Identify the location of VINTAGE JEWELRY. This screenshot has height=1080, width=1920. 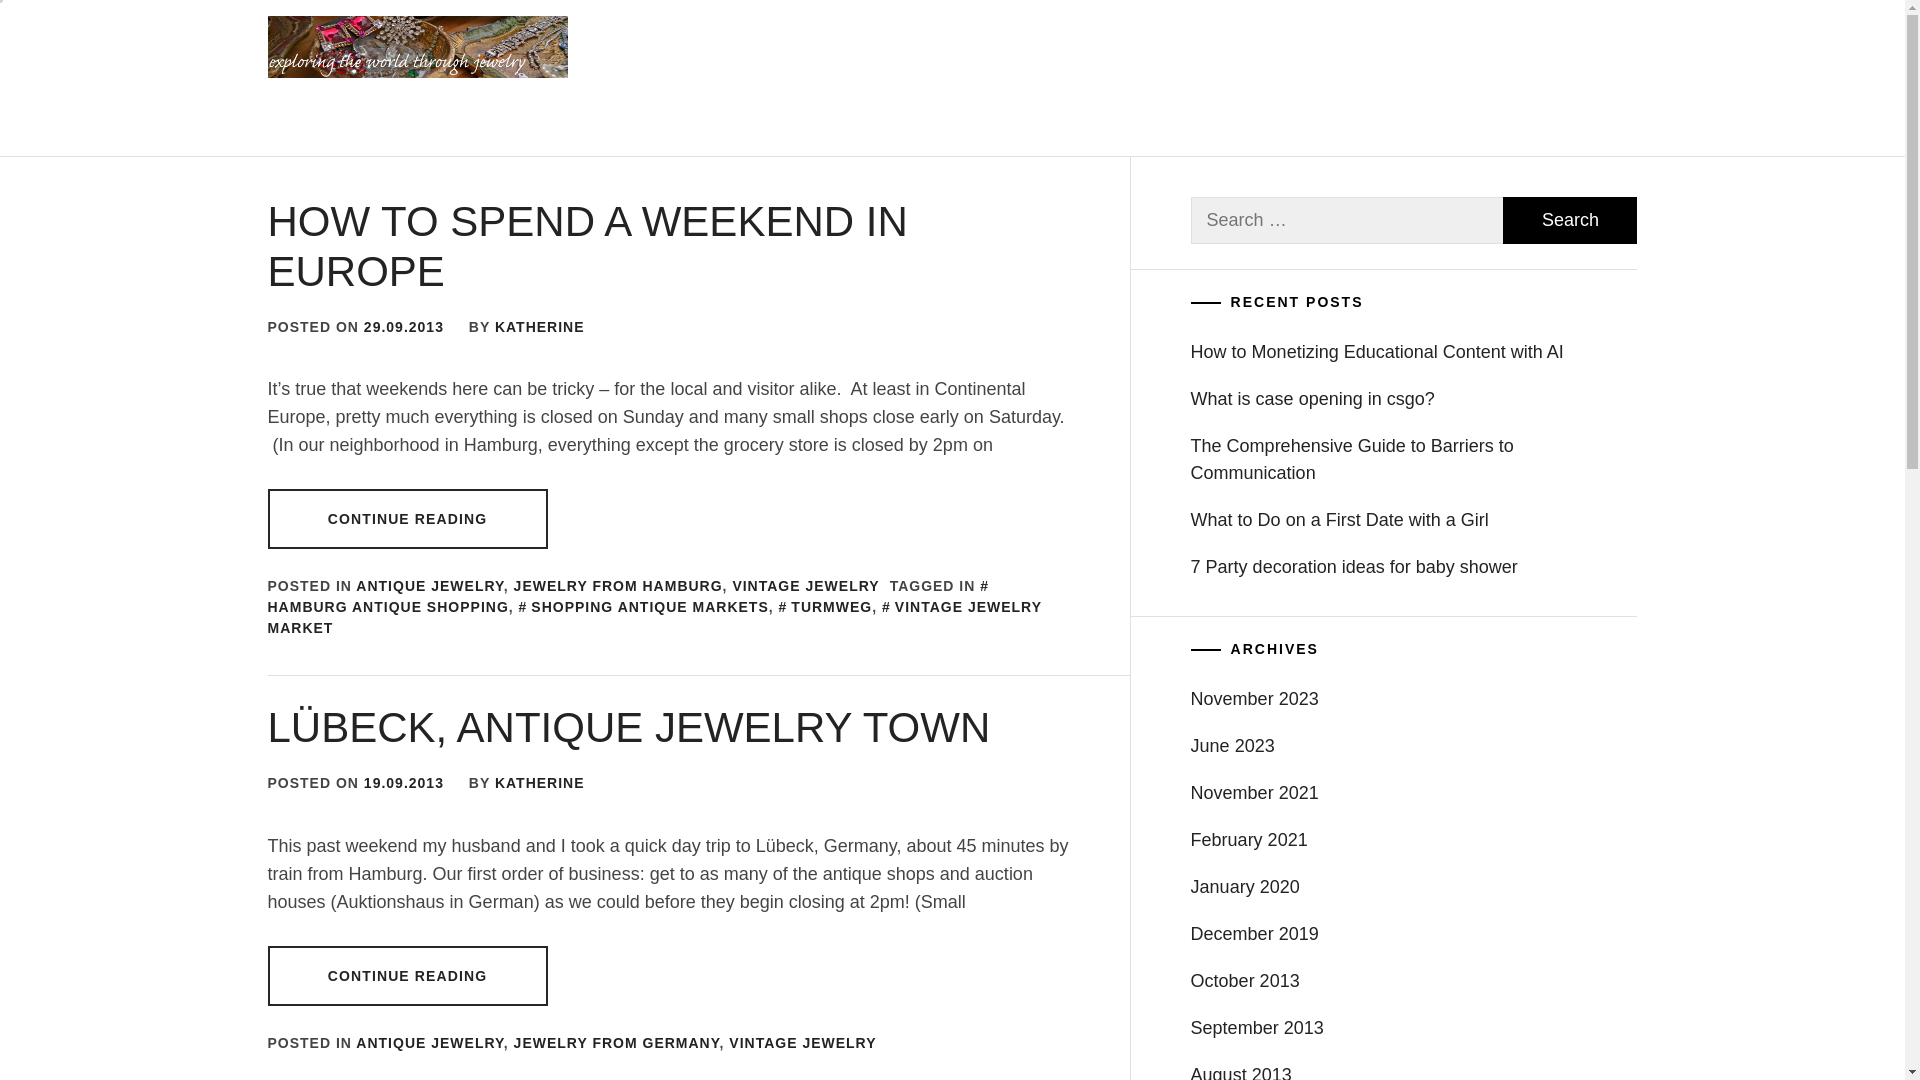
(805, 586).